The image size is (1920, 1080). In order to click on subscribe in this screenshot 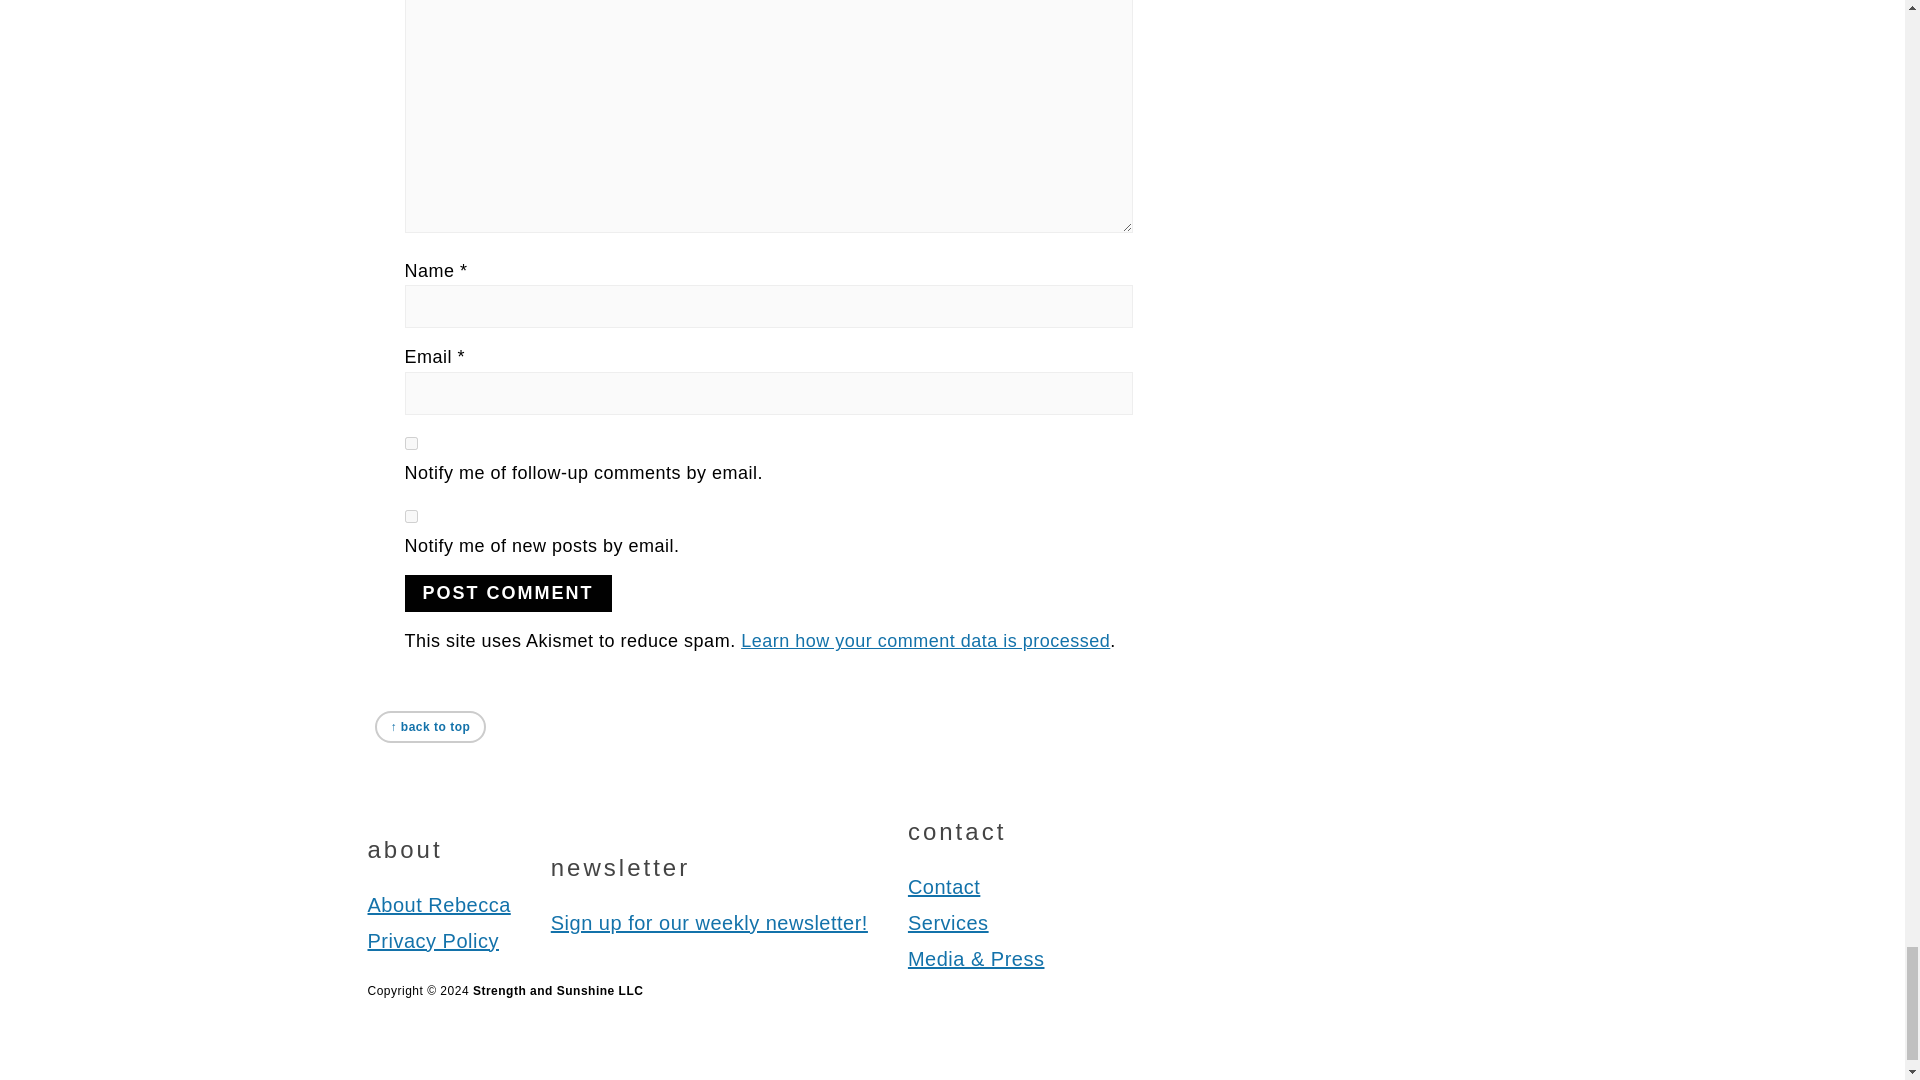, I will do `click(410, 516)`.